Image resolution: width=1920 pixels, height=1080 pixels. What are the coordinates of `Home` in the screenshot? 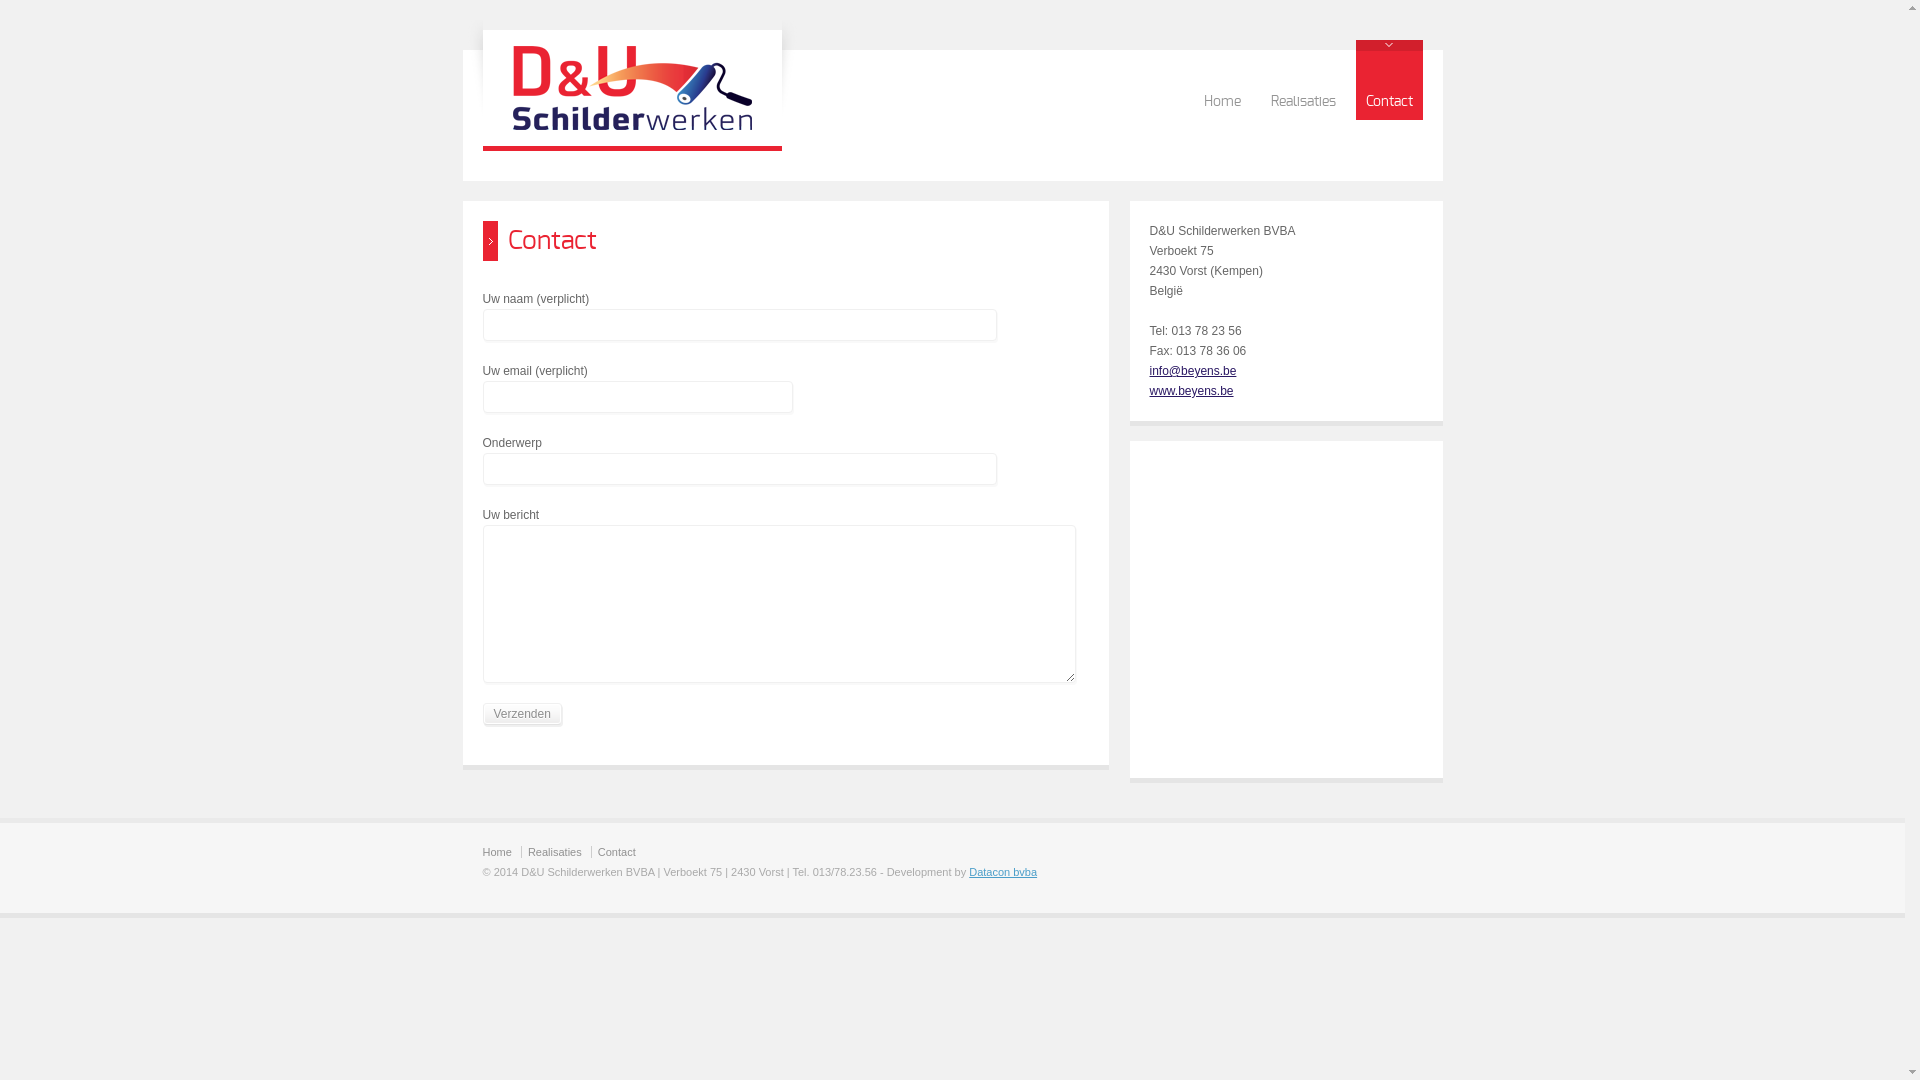 It's located at (1222, 80).